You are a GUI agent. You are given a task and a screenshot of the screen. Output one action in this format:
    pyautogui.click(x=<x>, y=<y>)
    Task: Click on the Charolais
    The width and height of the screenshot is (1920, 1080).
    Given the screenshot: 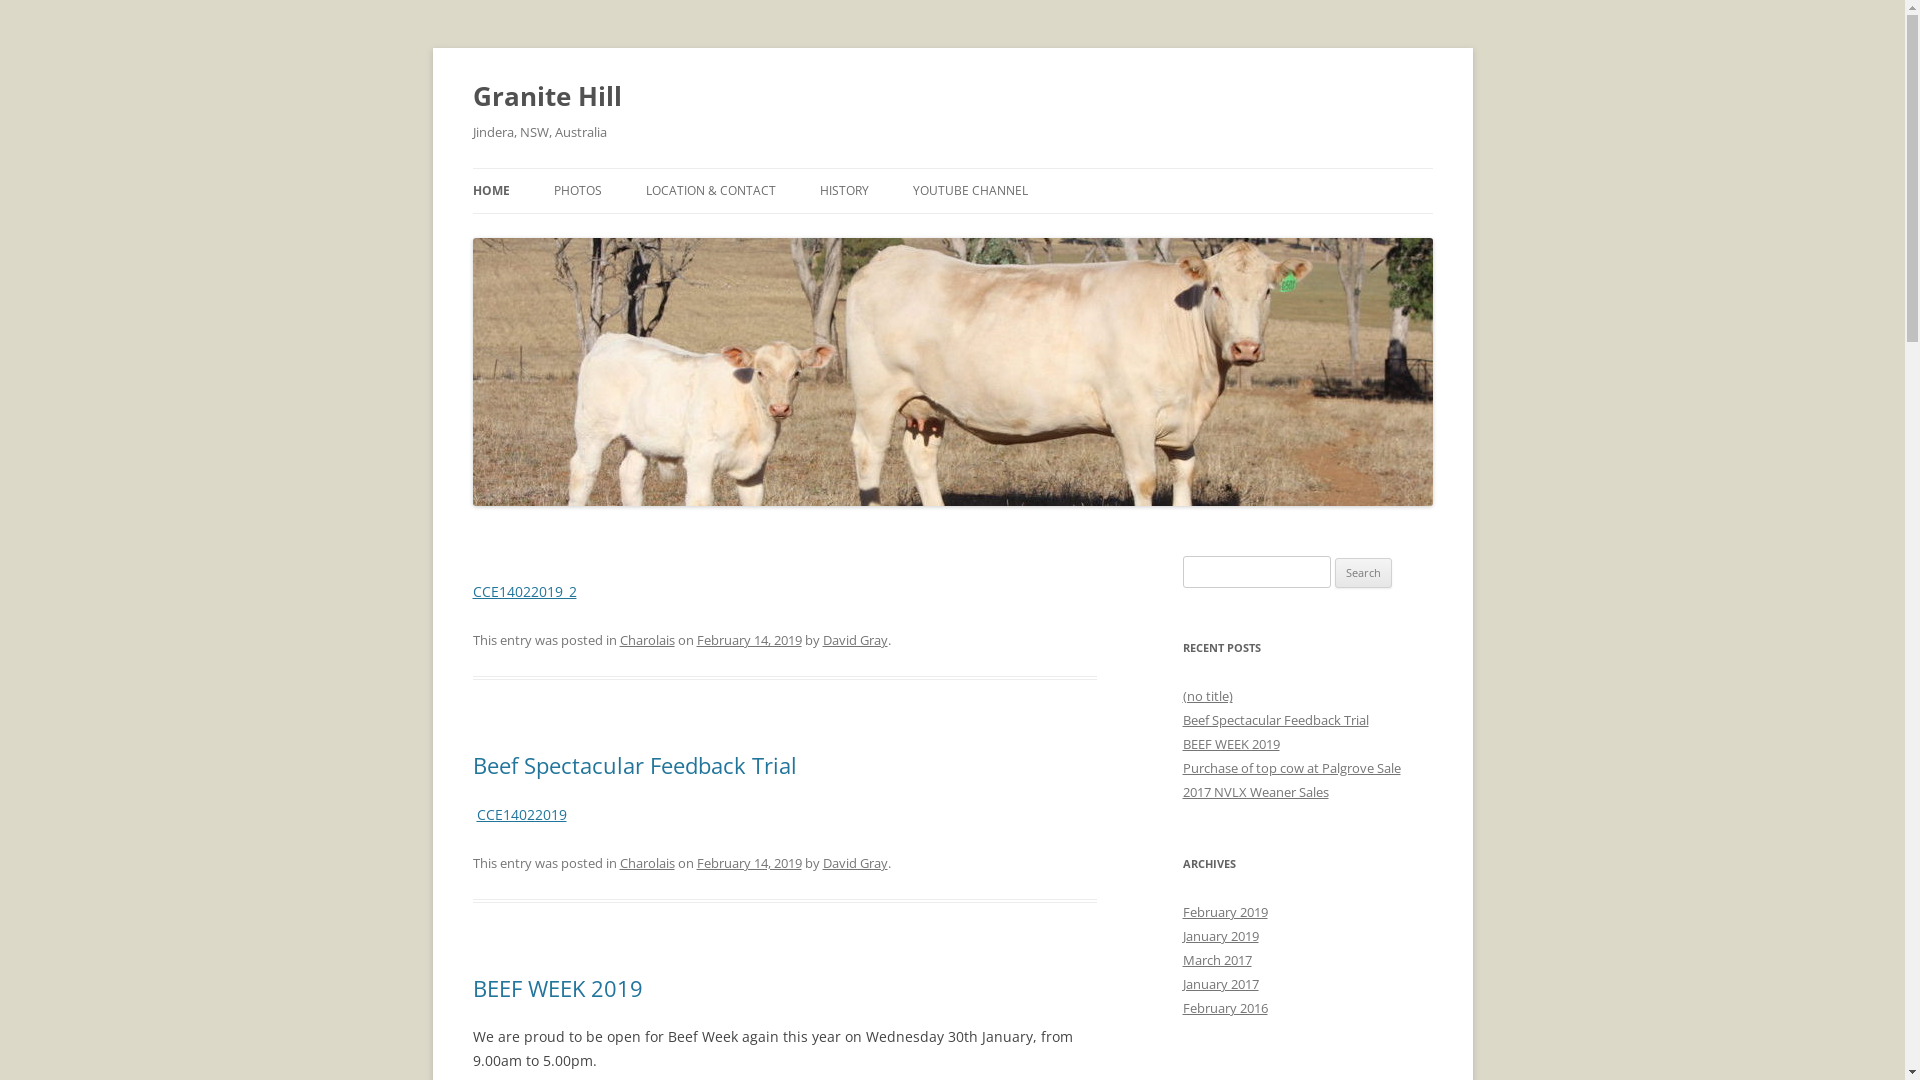 What is the action you would take?
    pyautogui.click(x=648, y=863)
    